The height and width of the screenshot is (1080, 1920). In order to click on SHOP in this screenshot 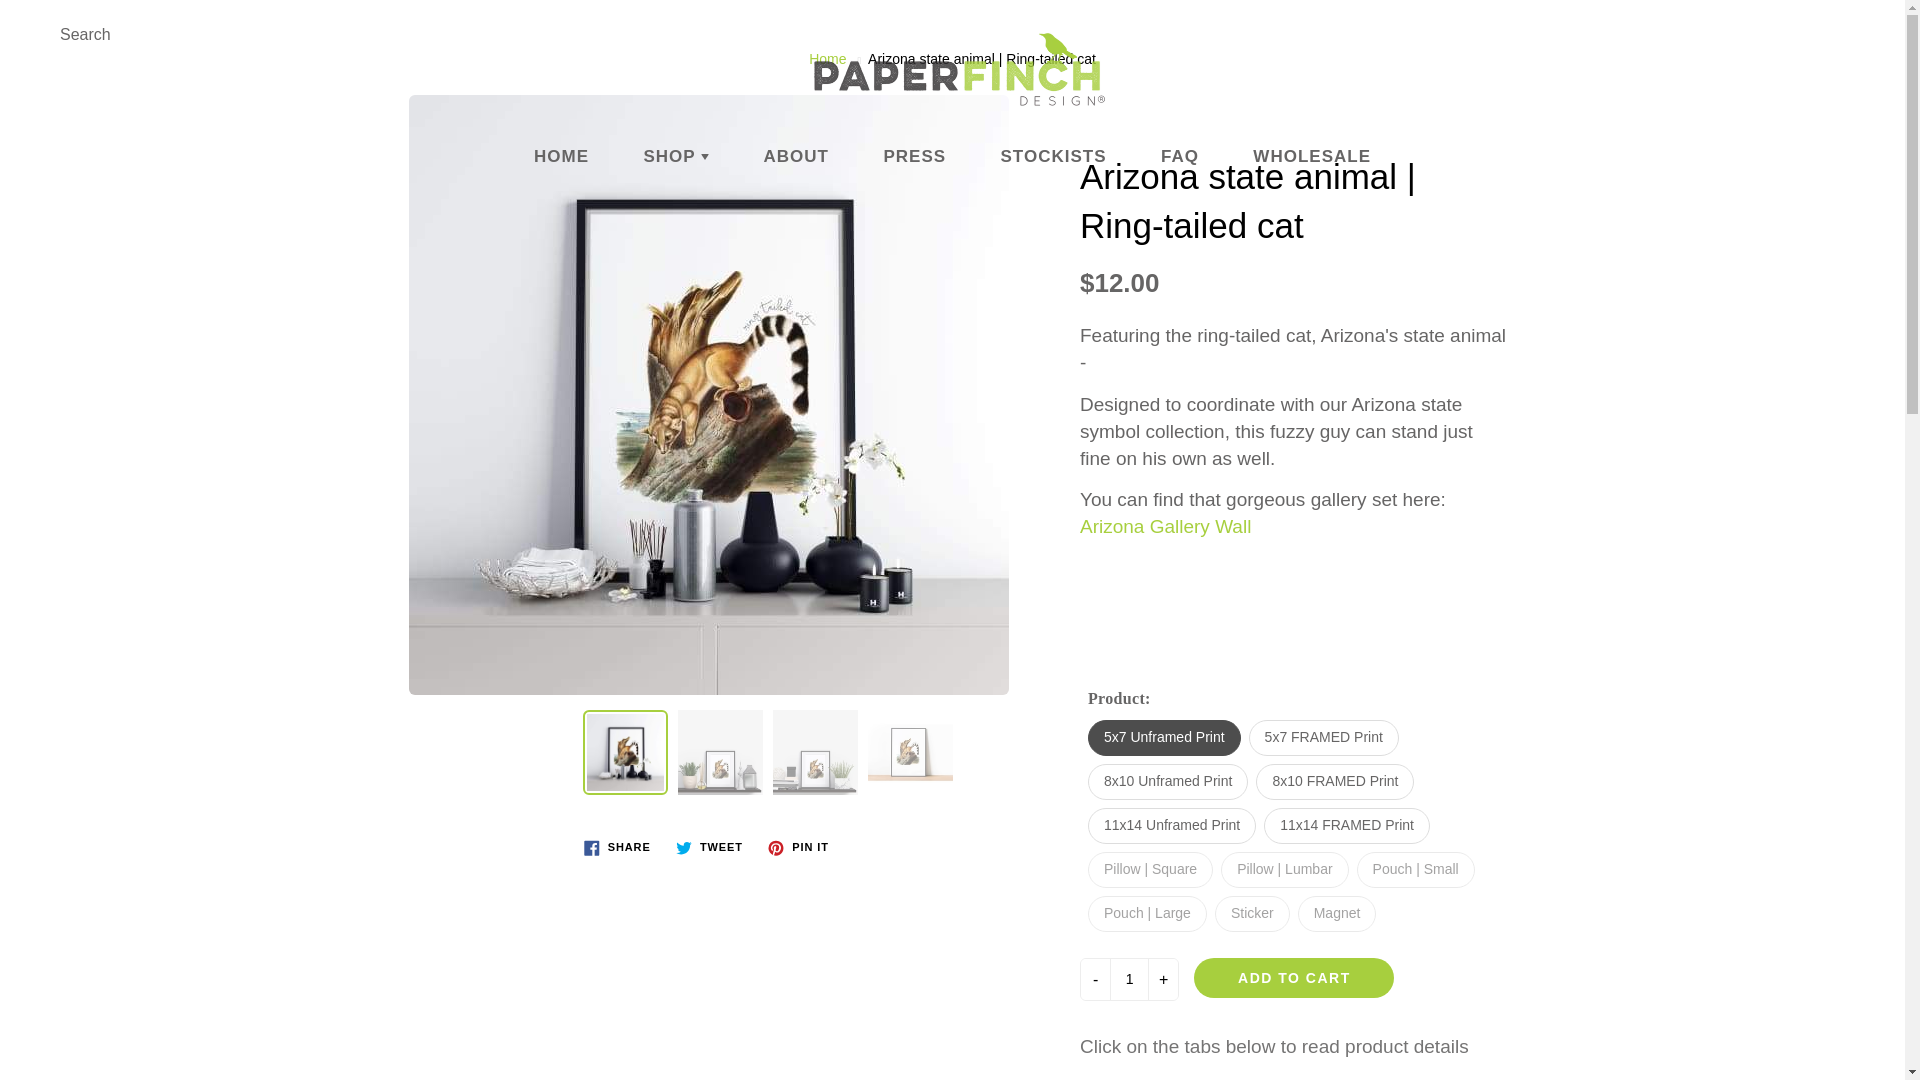, I will do `click(676, 156)`.